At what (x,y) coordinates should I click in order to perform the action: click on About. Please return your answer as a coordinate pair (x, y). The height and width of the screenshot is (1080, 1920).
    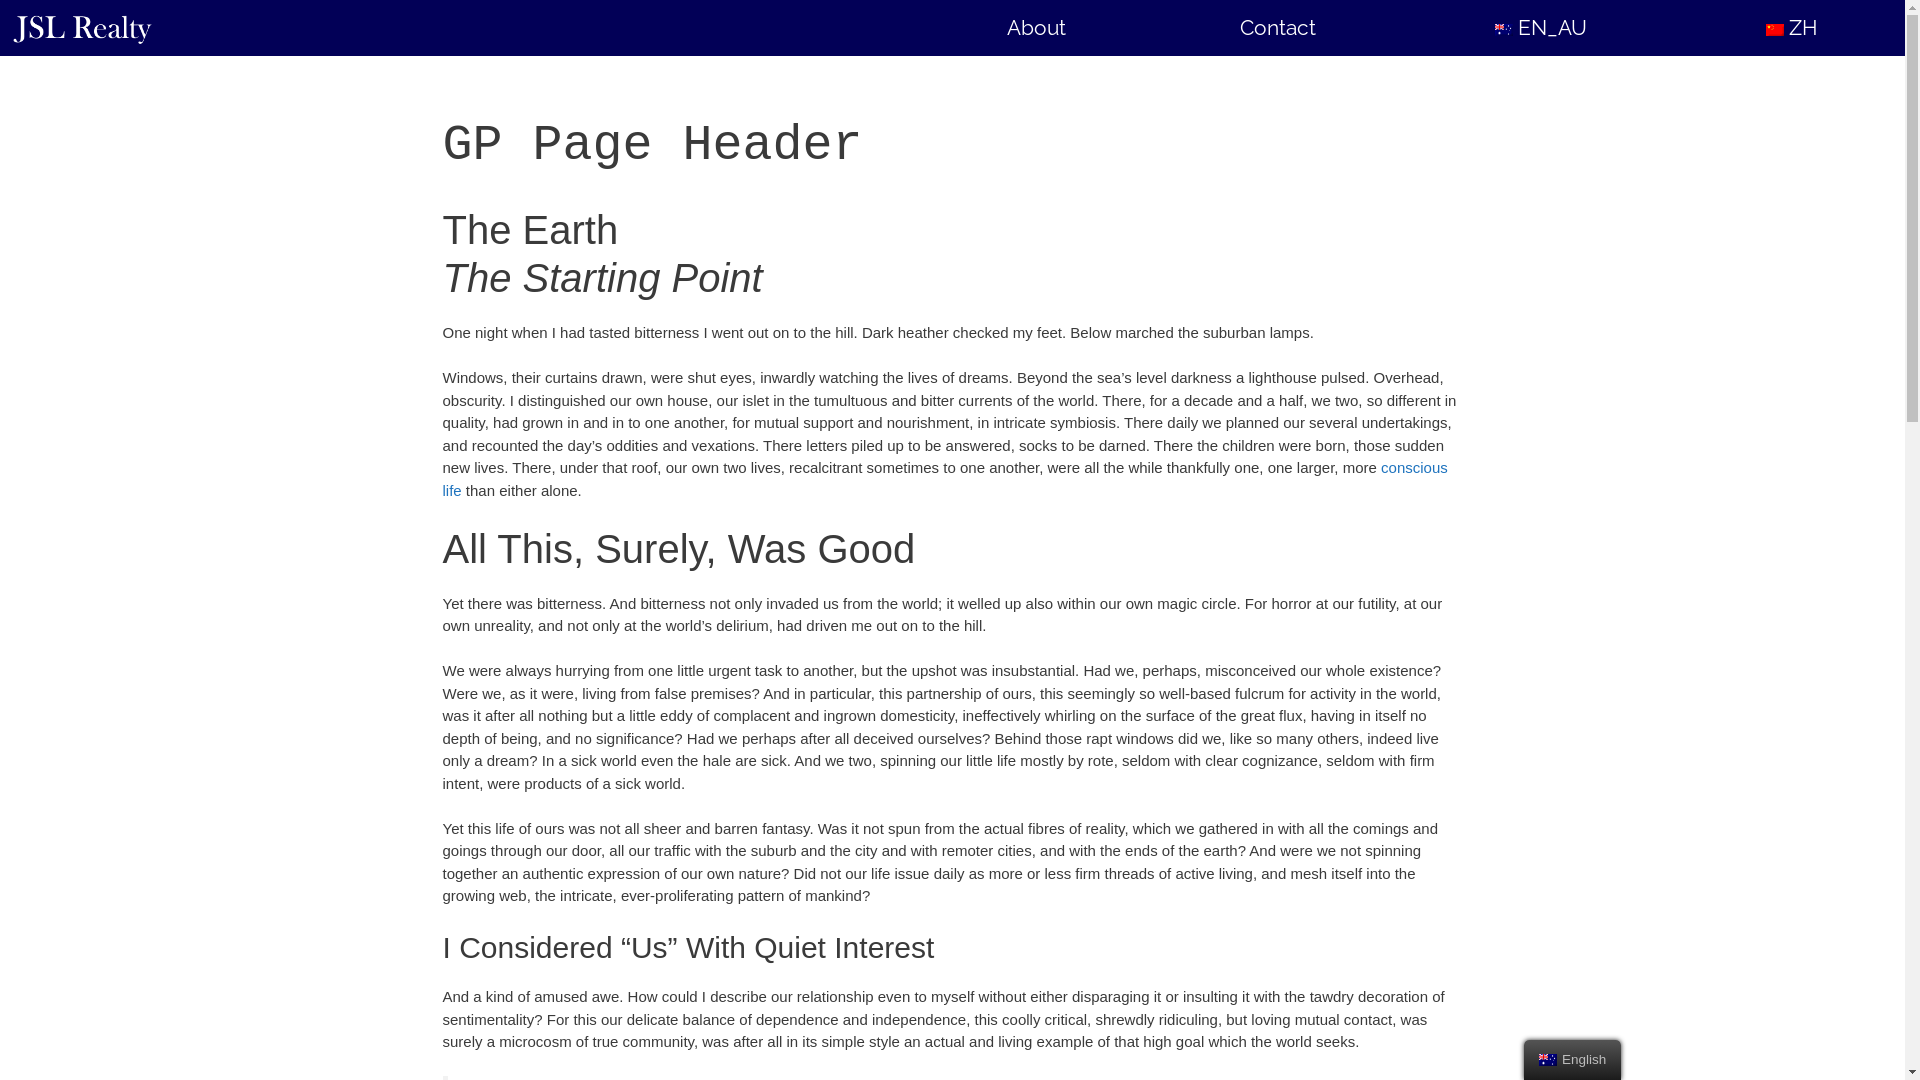
    Looking at the image, I should click on (1036, 28).